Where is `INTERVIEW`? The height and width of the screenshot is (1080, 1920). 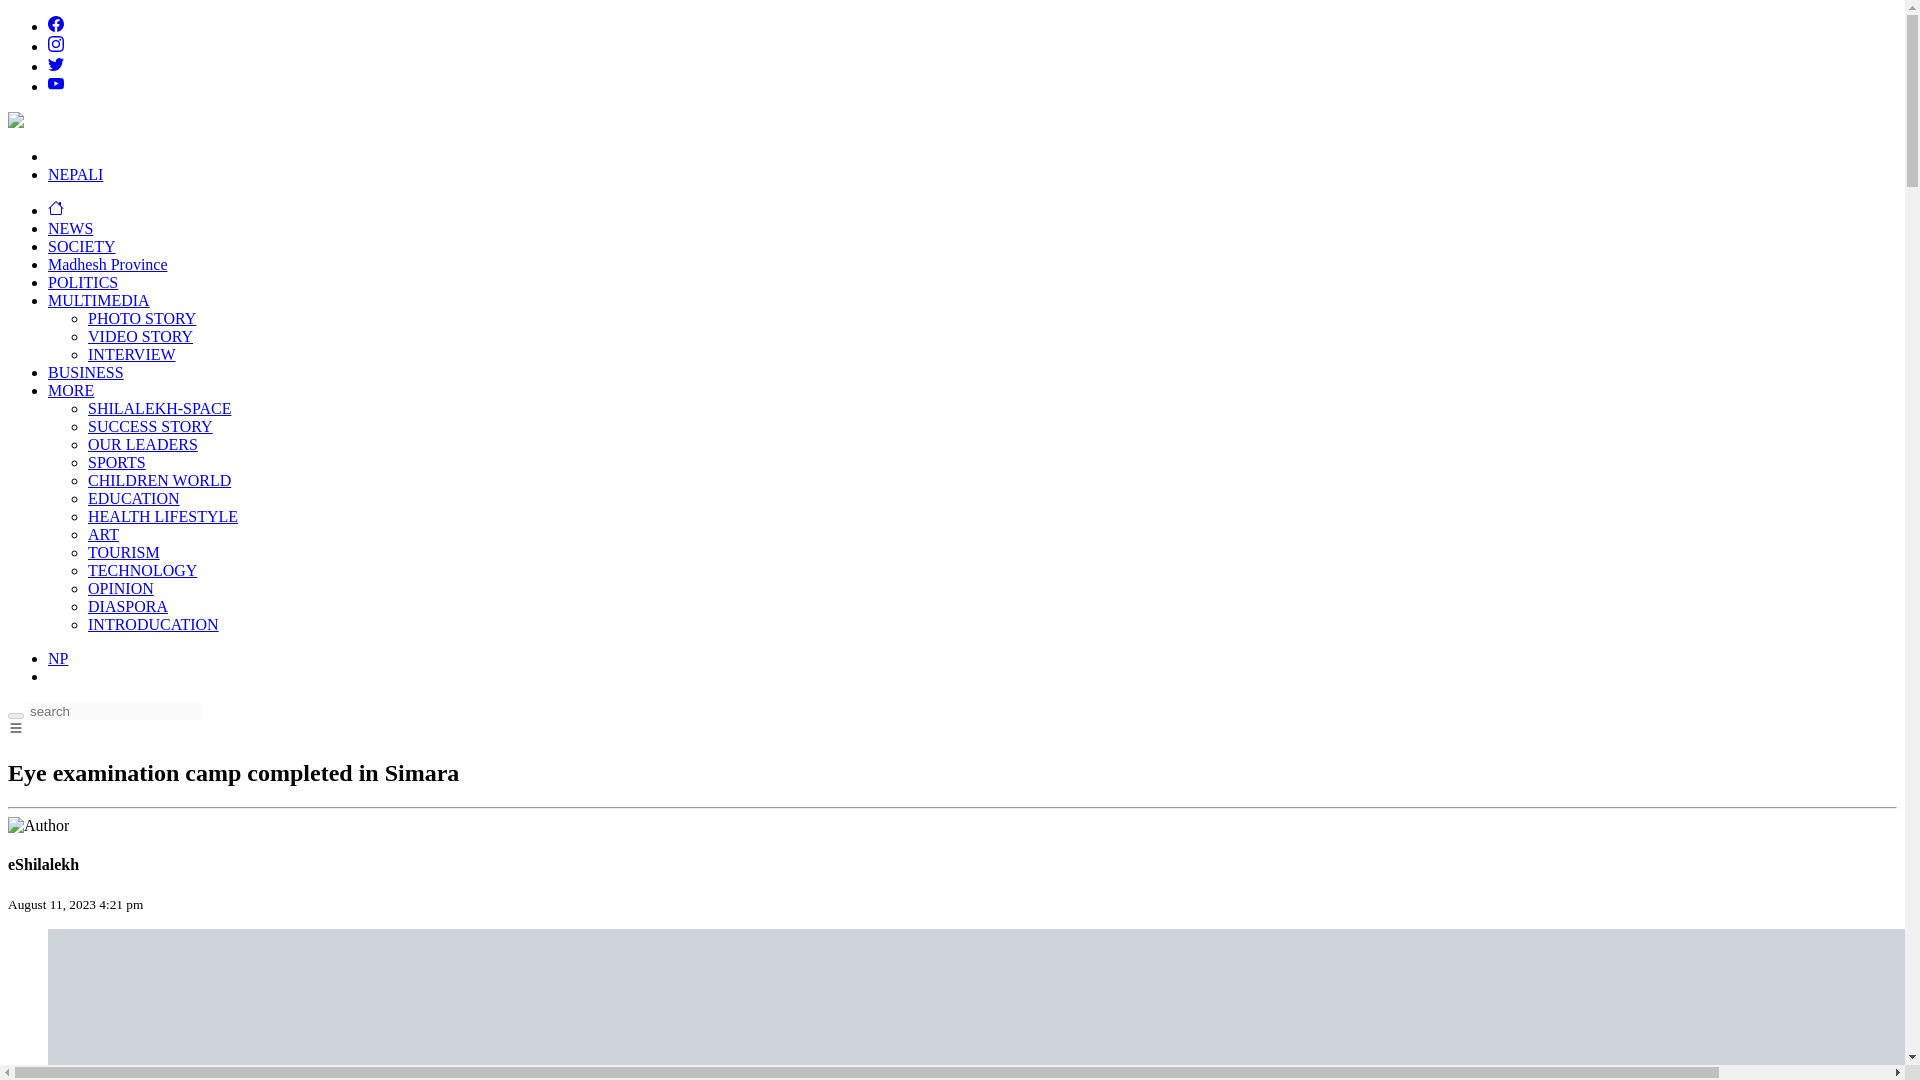
INTERVIEW is located at coordinates (132, 354).